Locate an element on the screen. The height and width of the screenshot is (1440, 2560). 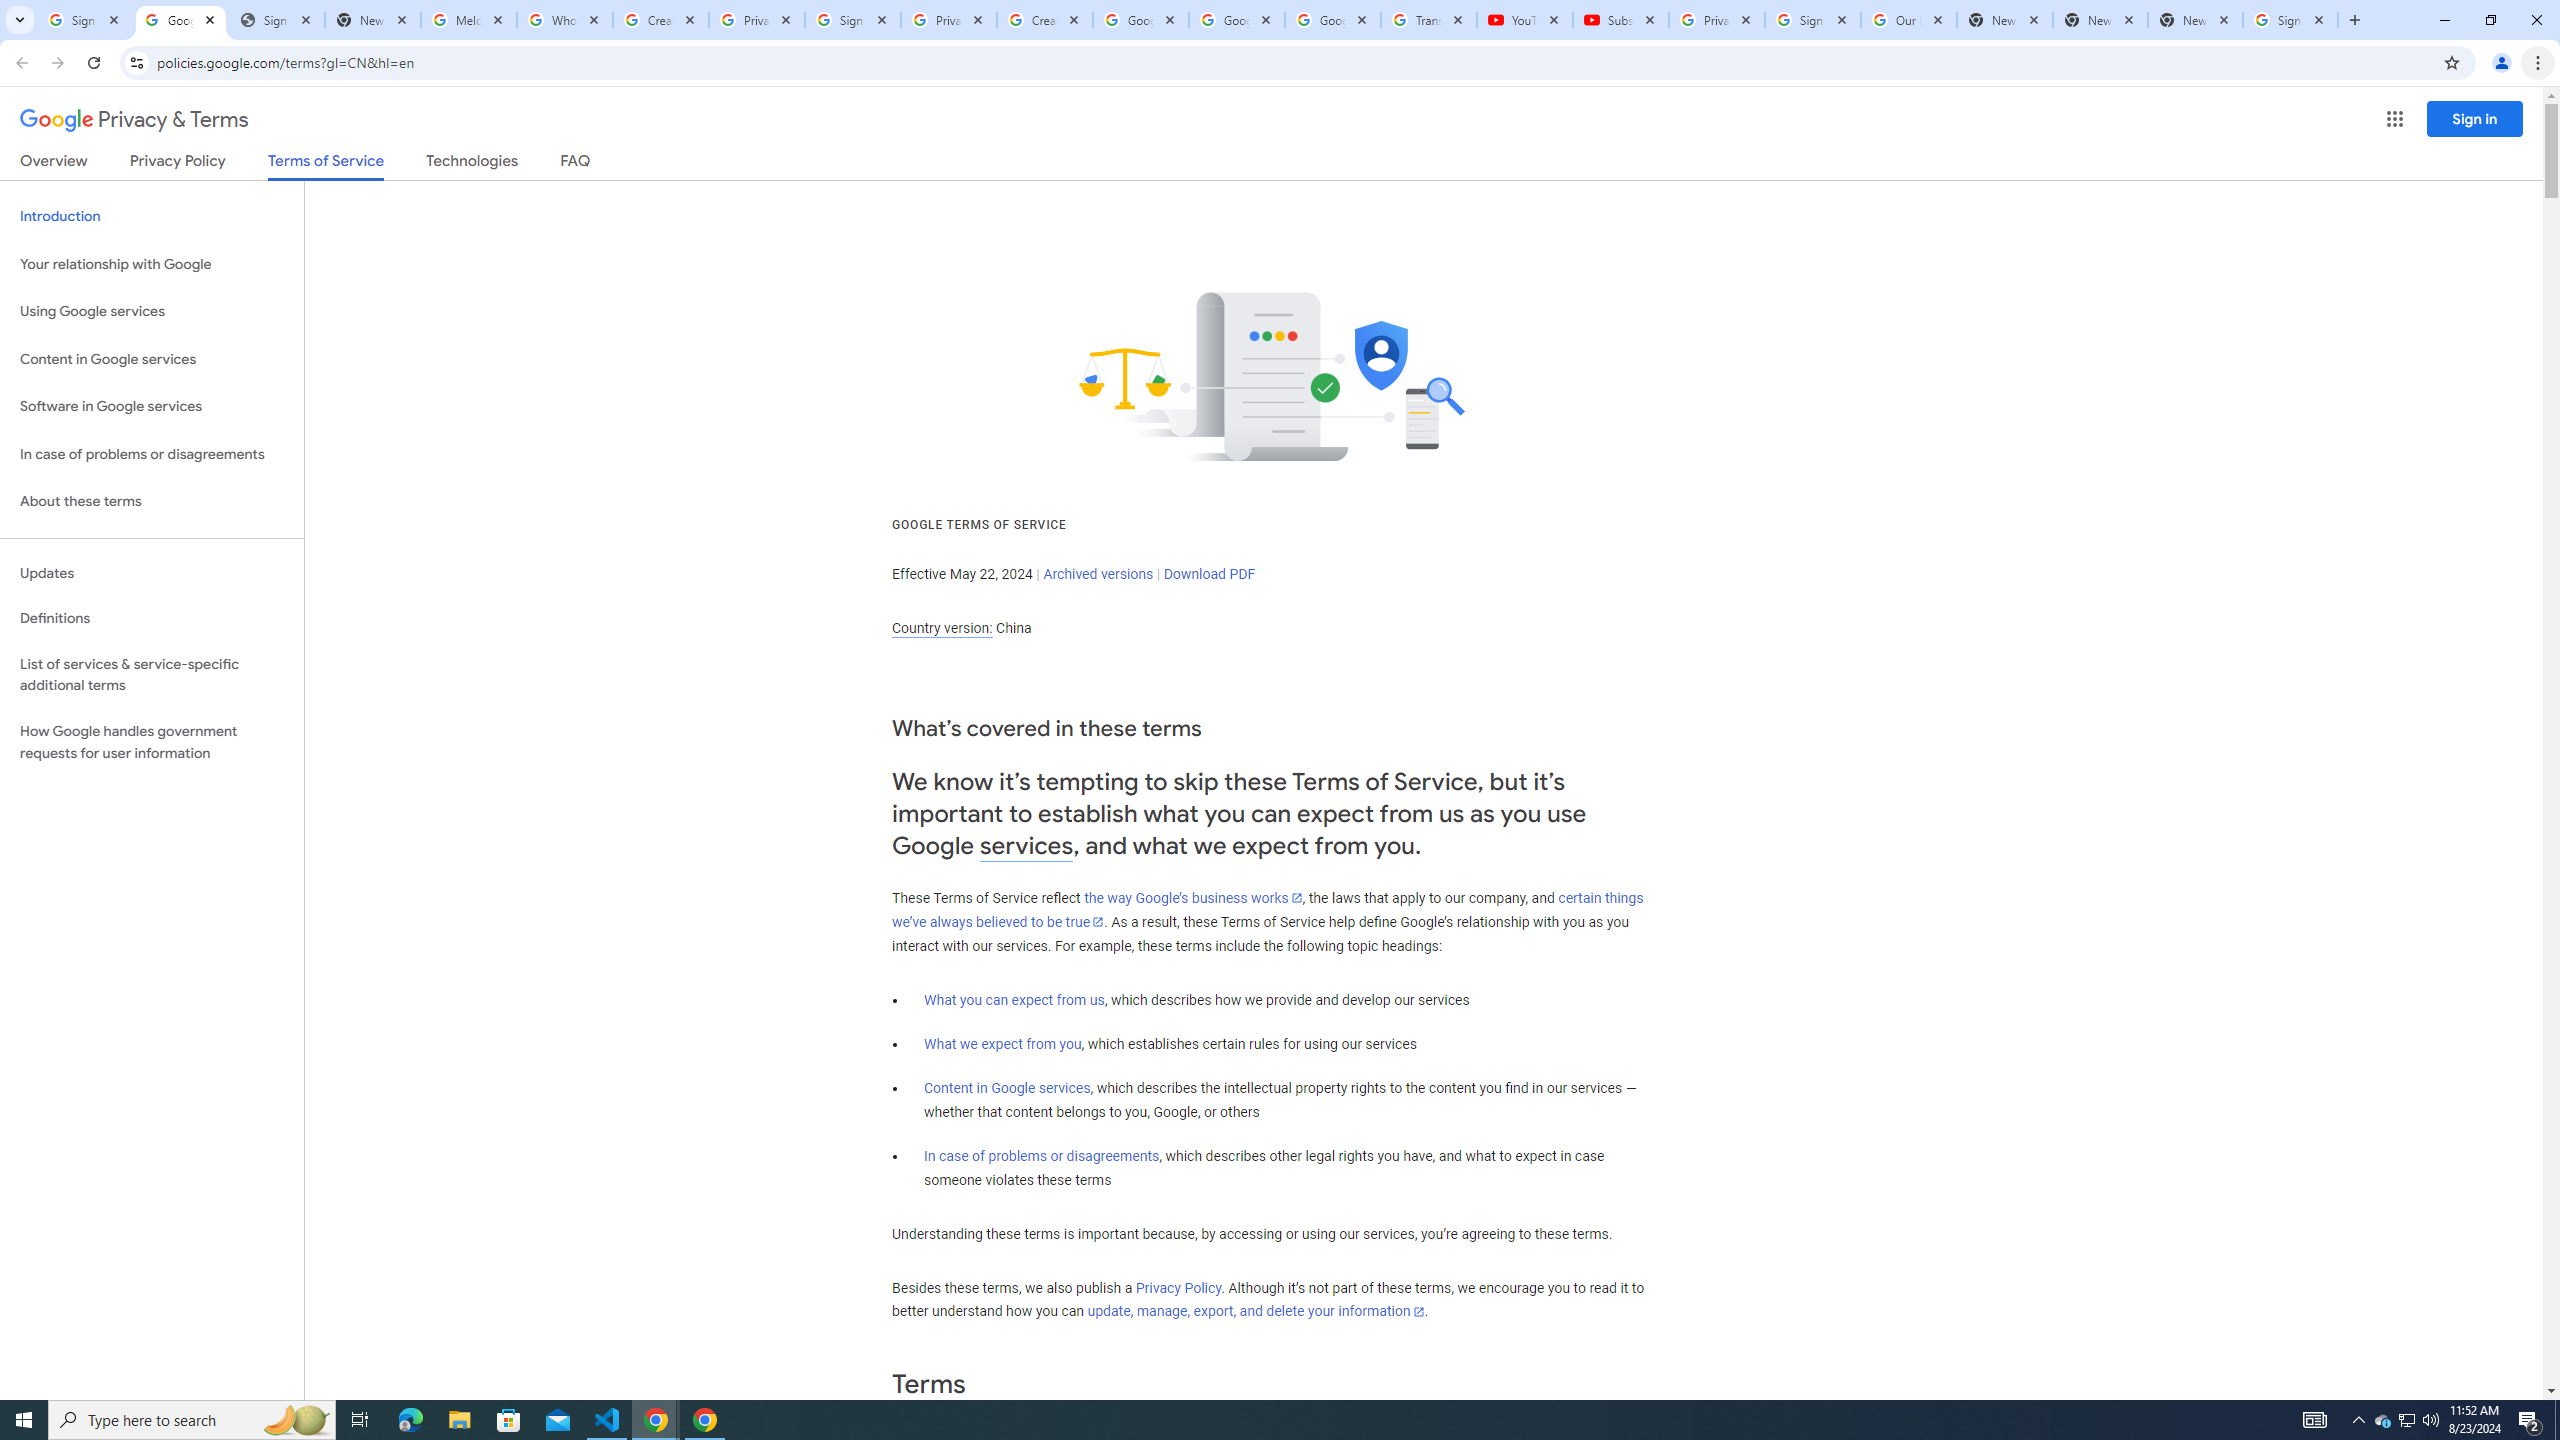
Sign in - Google Accounts is located at coordinates (852, 20).